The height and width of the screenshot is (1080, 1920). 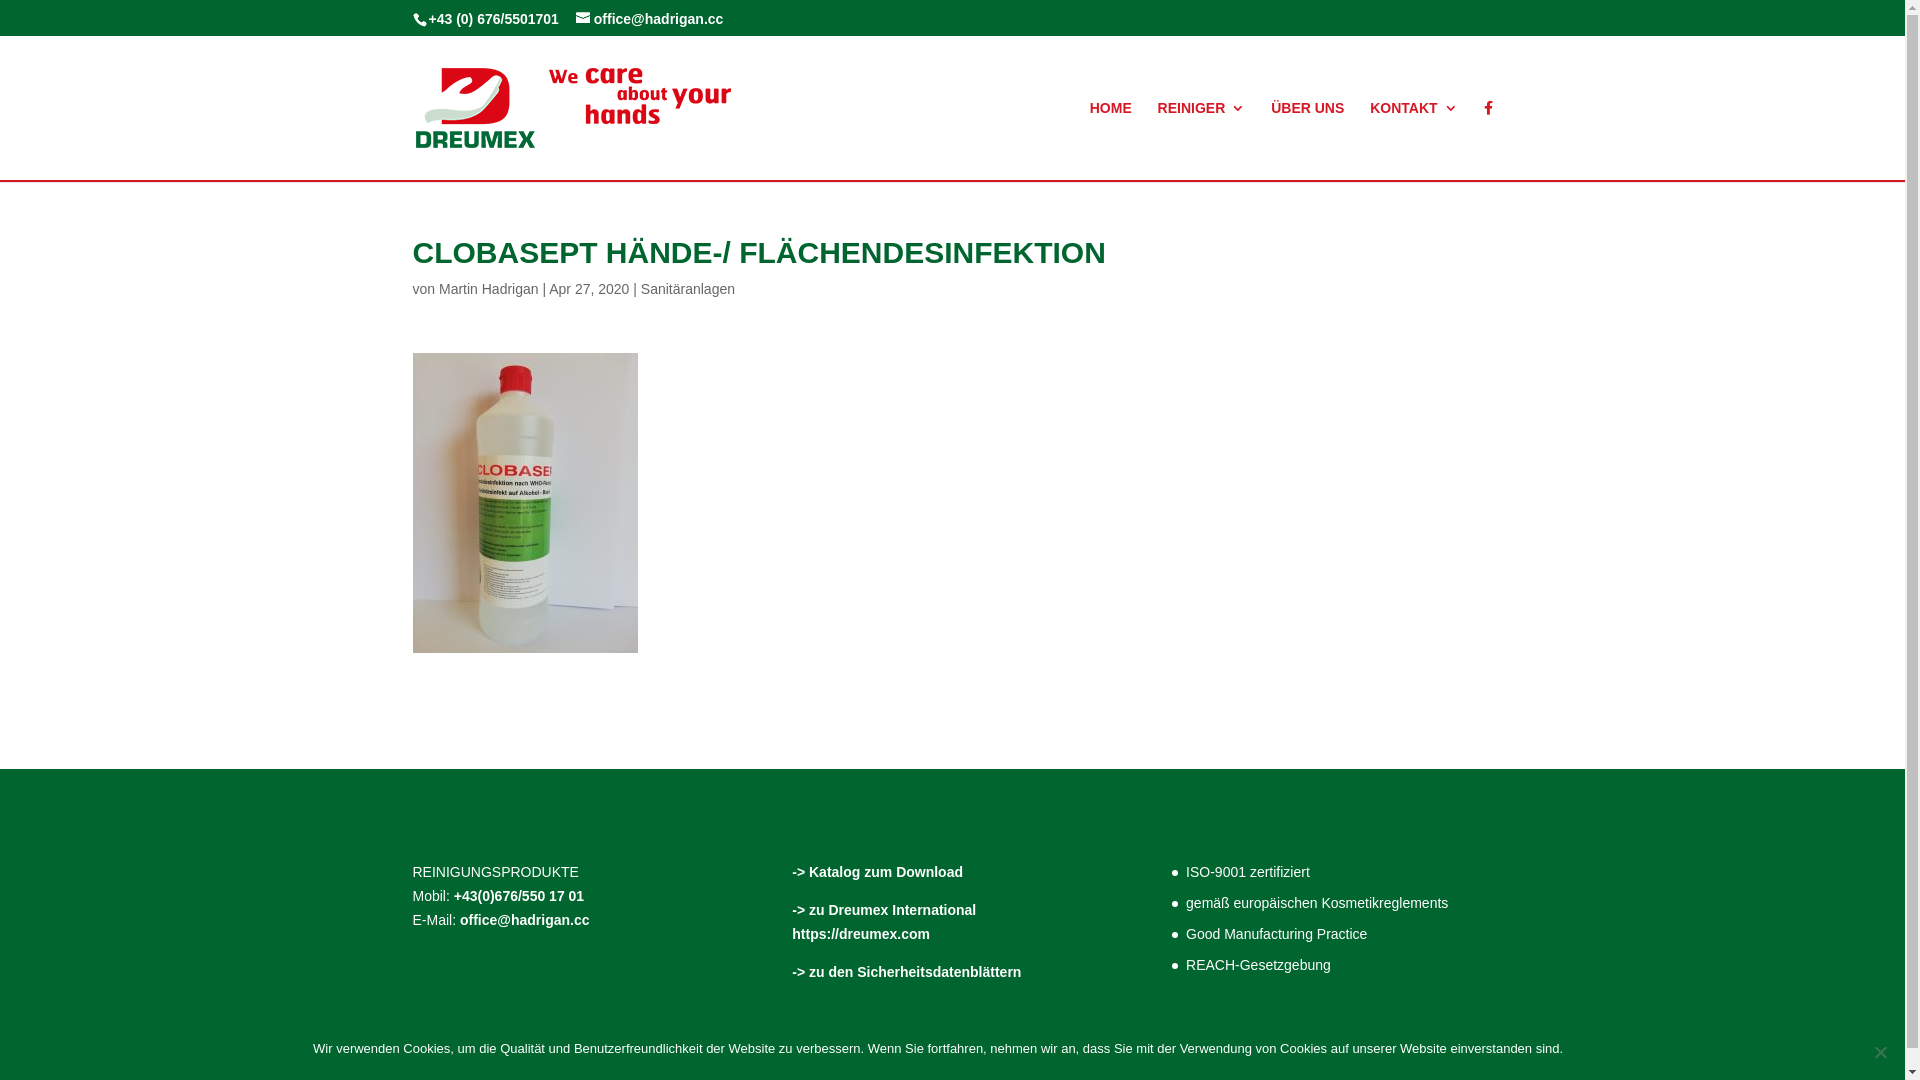 I want to click on Impressum, so click(x=988, y=1070).